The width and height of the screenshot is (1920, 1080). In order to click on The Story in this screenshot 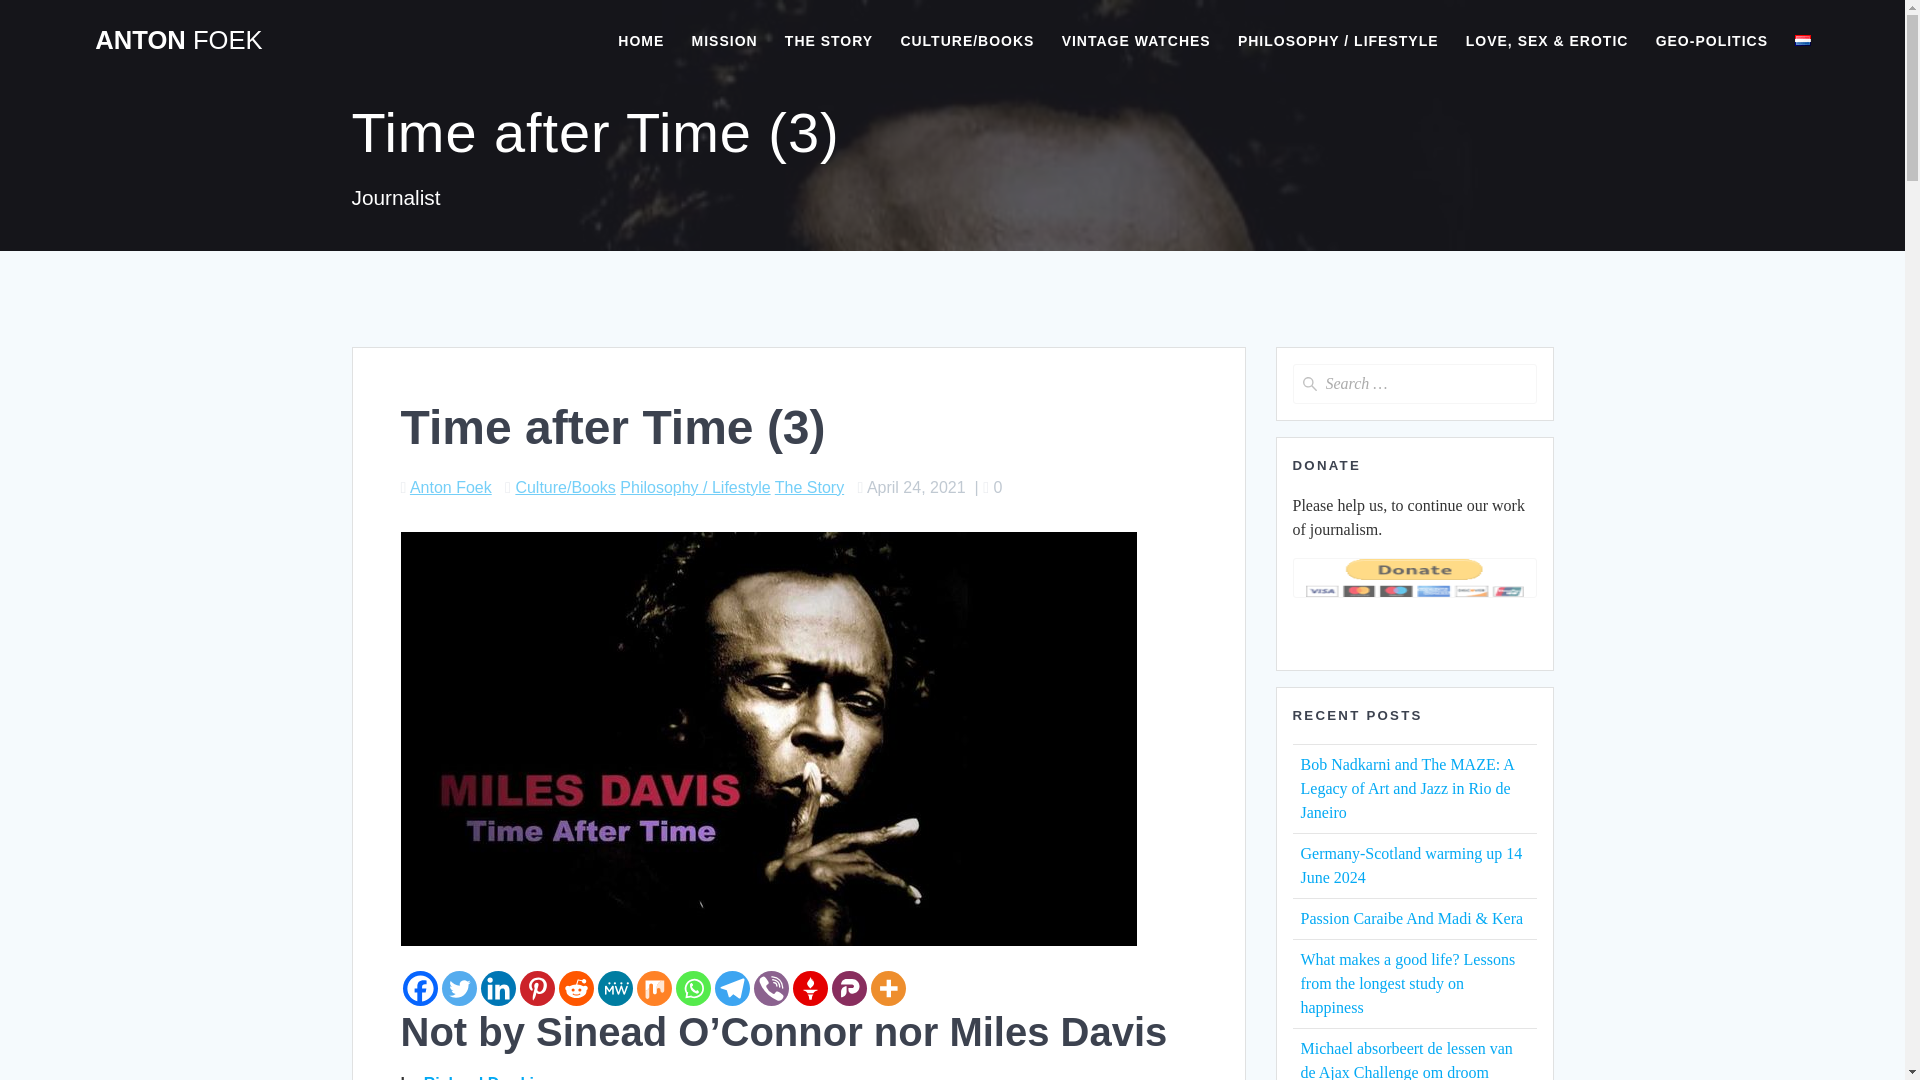, I will do `click(810, 487)`.